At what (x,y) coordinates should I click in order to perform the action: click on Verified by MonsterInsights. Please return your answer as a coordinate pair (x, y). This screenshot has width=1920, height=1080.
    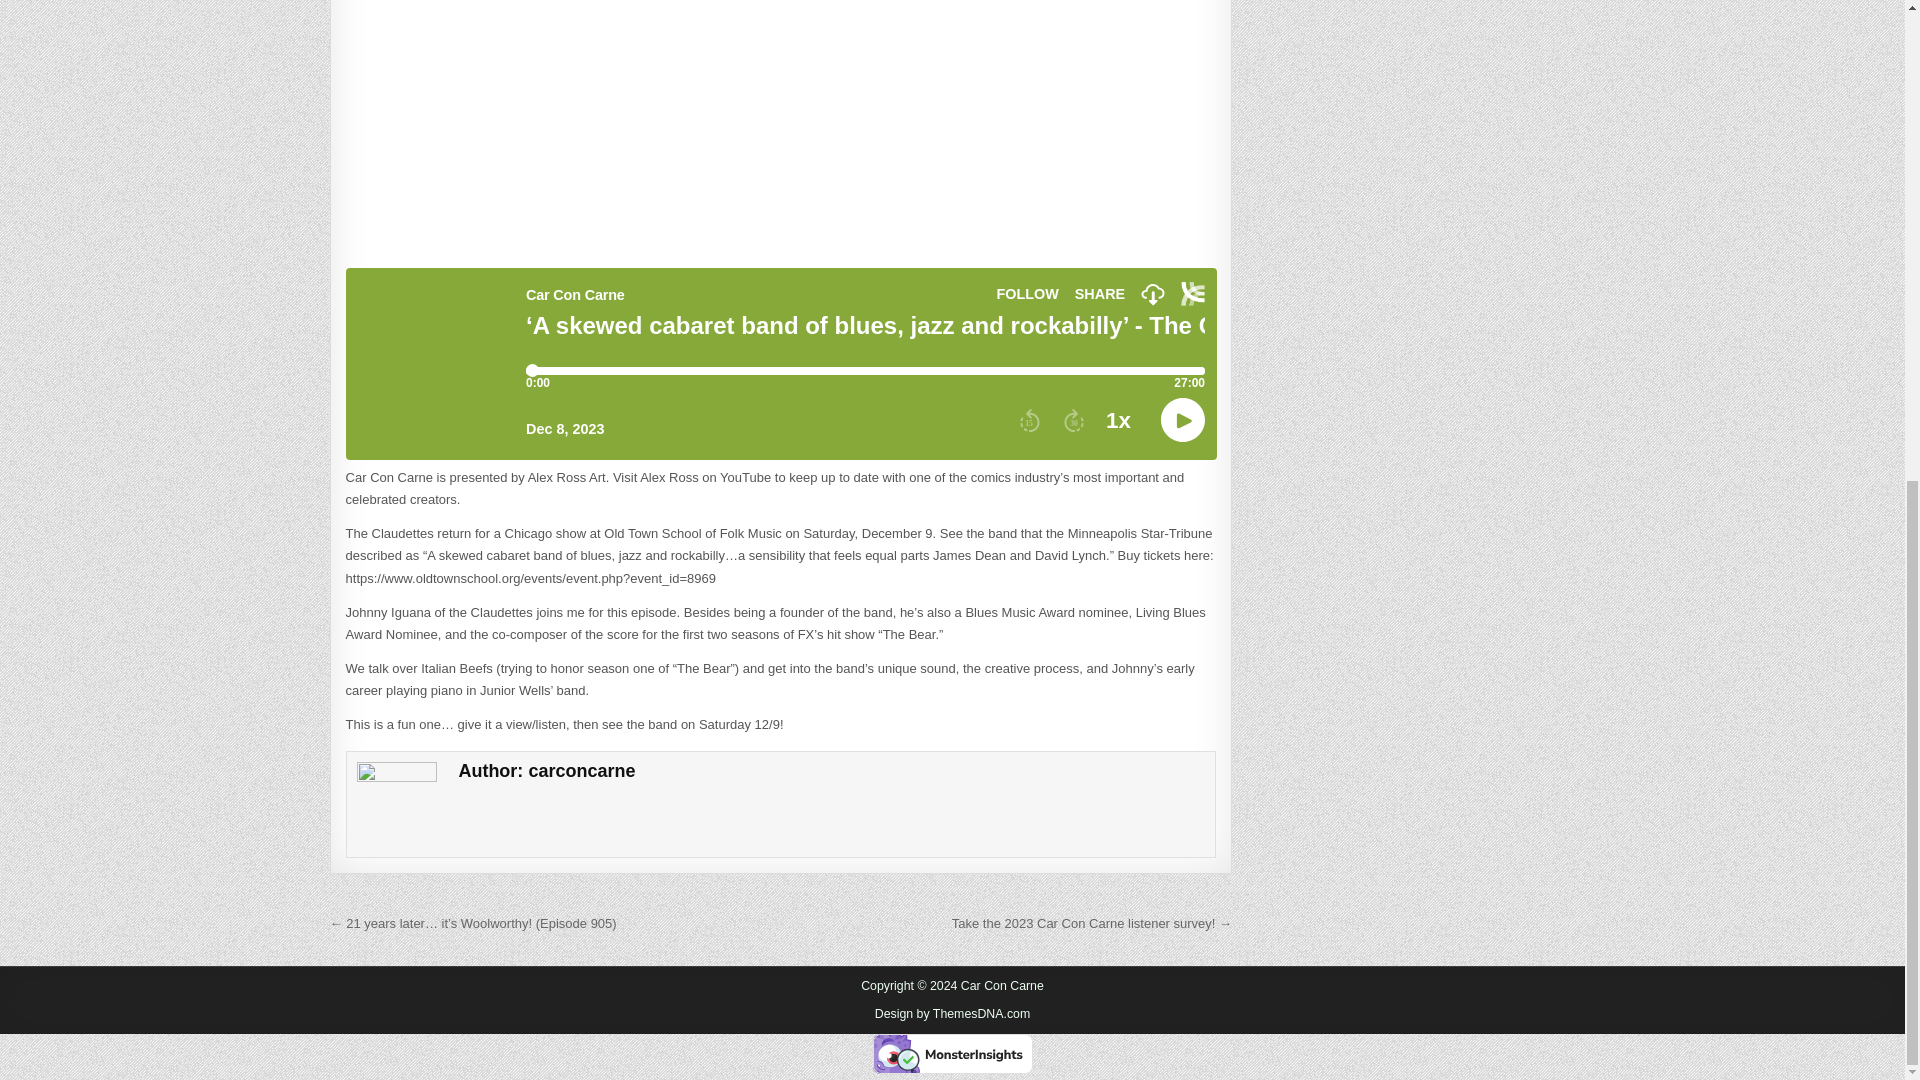
    Looking at the image, I should click on (952, 1053).